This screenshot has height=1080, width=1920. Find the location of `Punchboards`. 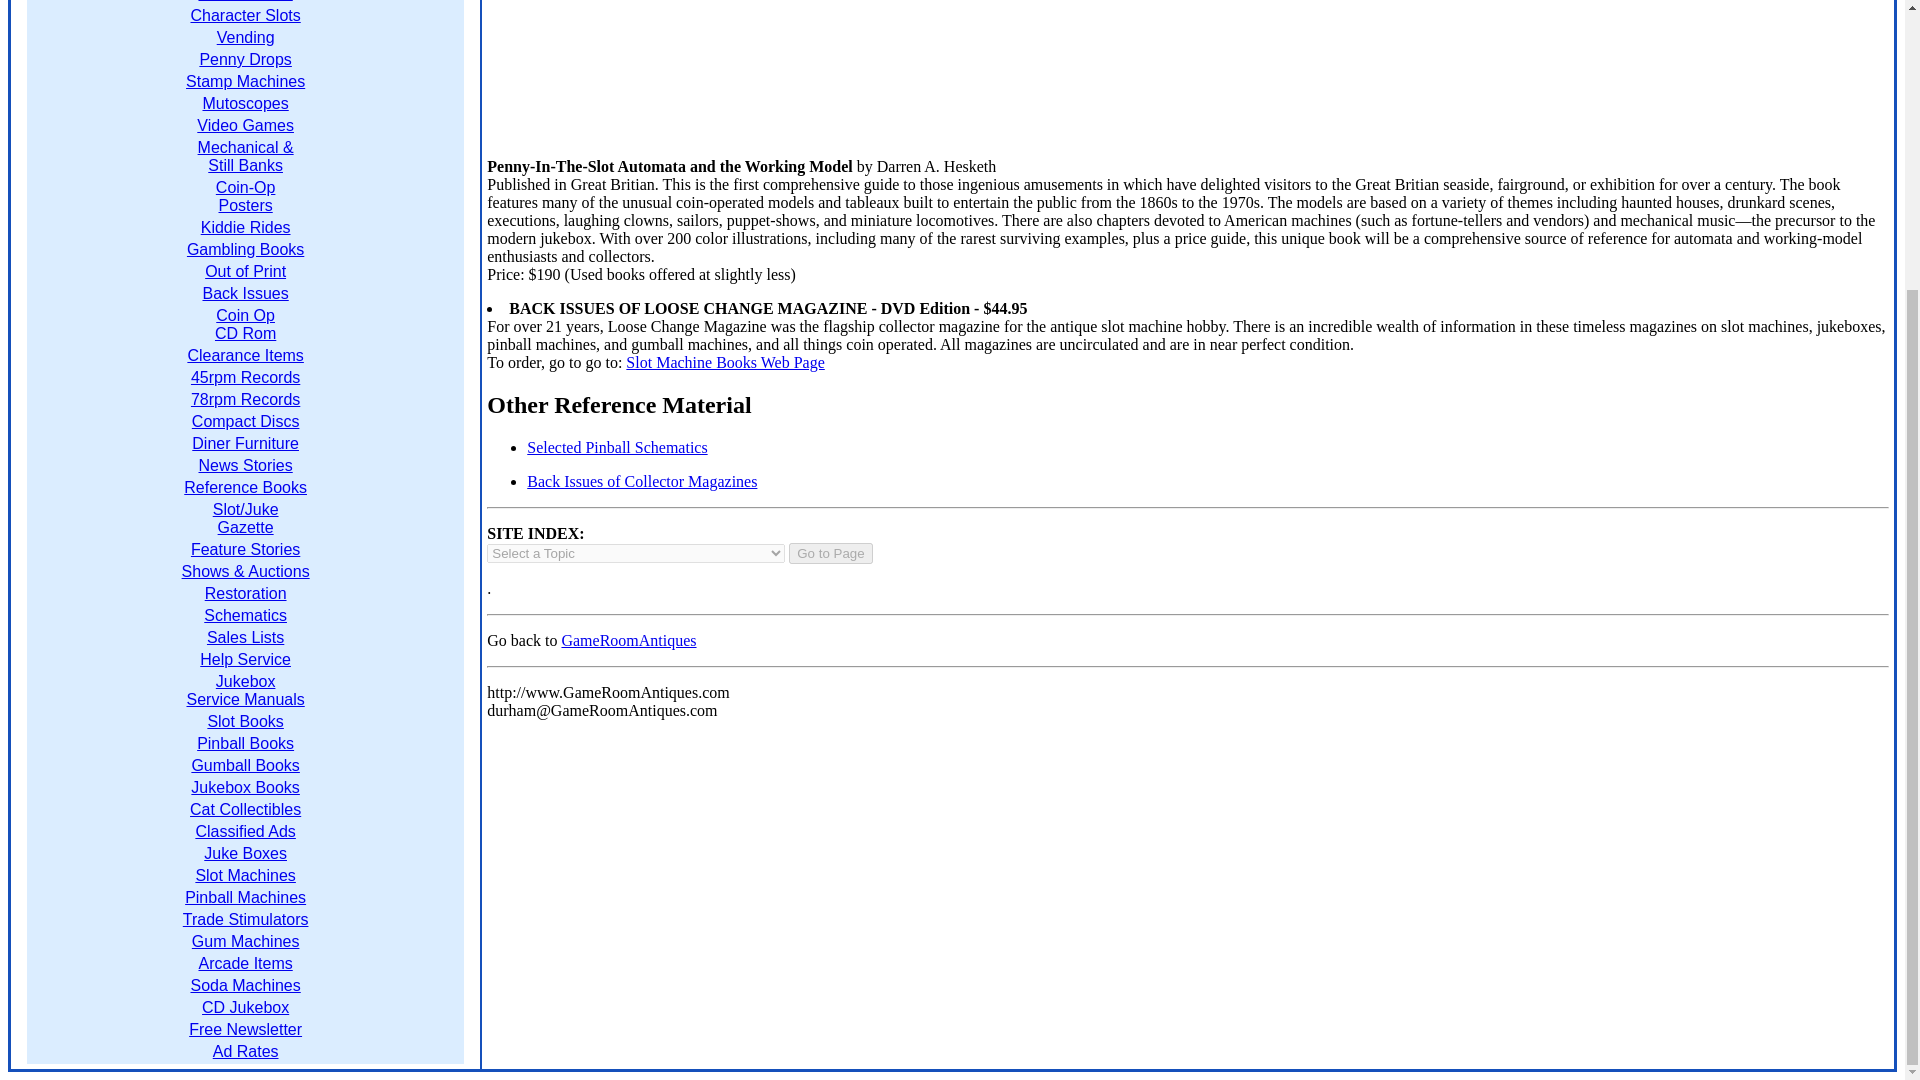

Punchboards is located at coordinates (244, 1).